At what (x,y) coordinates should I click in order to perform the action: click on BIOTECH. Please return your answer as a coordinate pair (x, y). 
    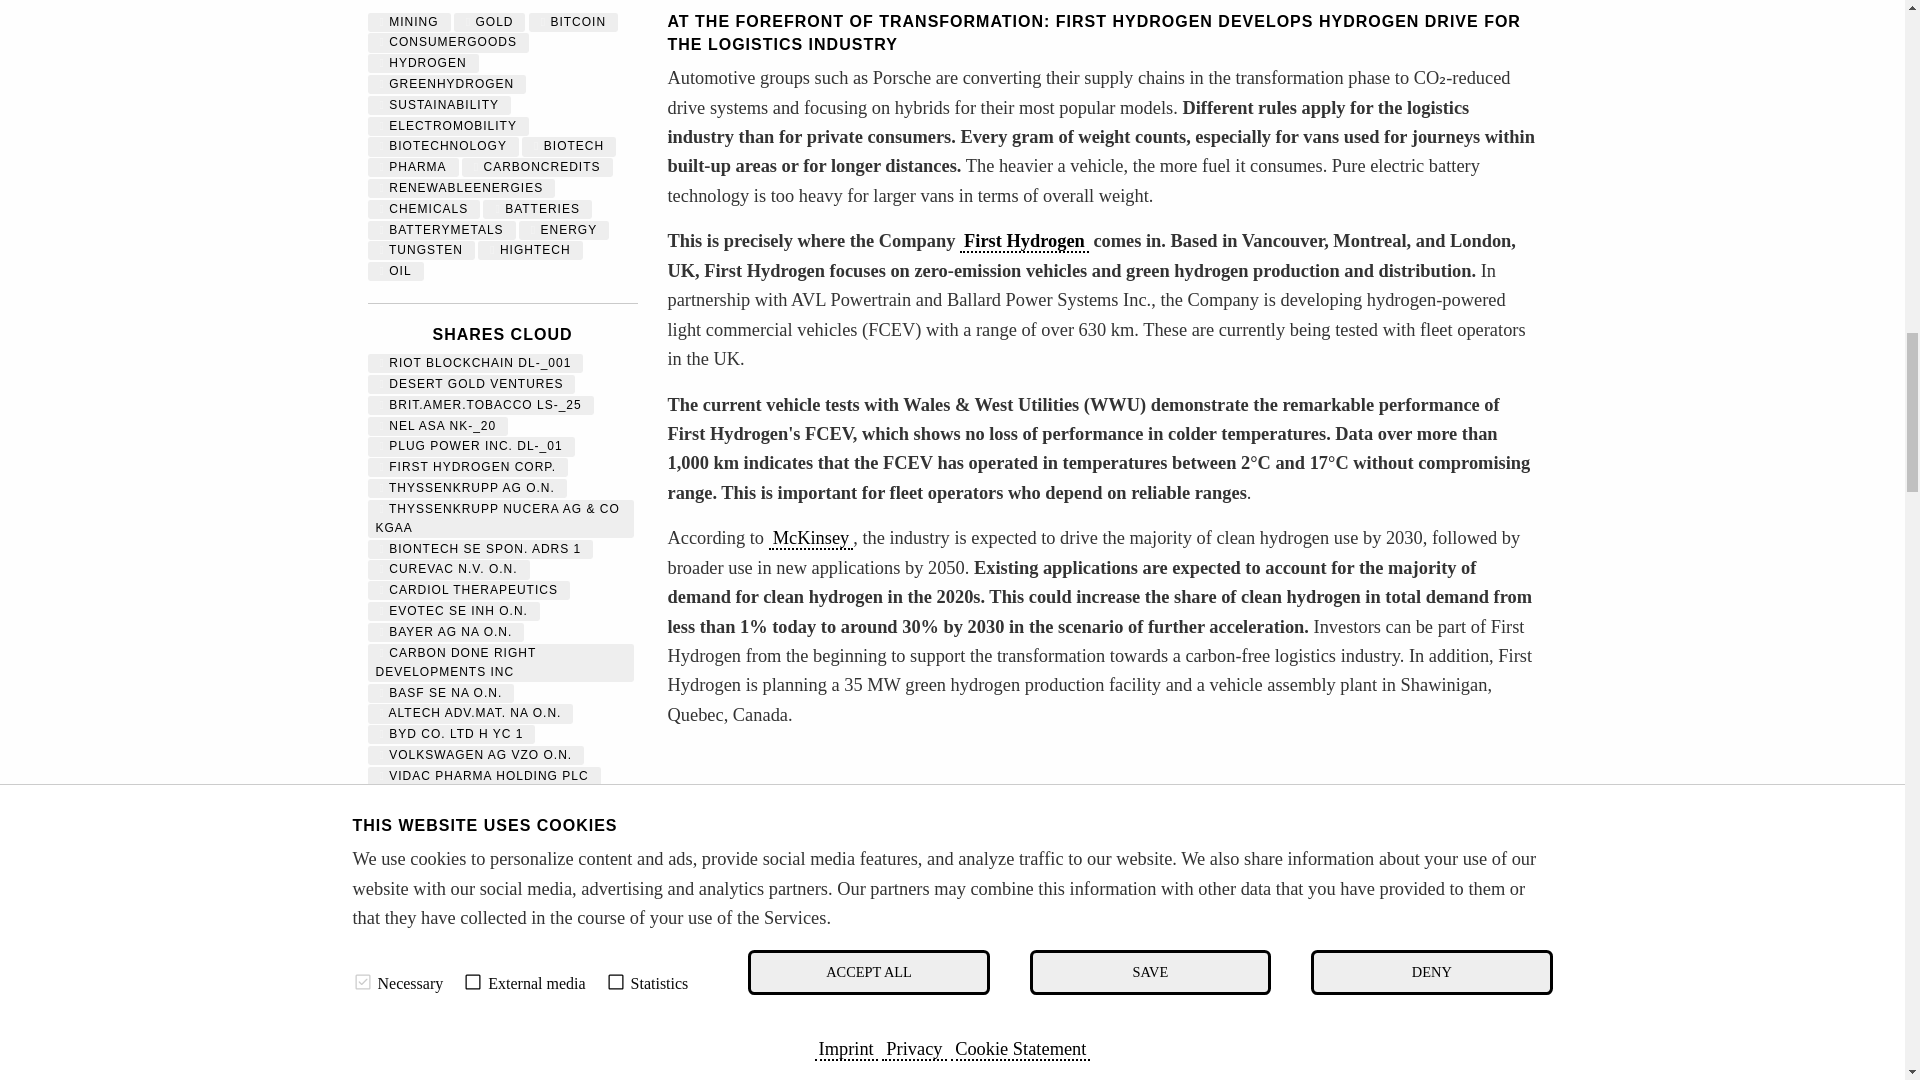
    Looking at the image, I should click on (568, 146).